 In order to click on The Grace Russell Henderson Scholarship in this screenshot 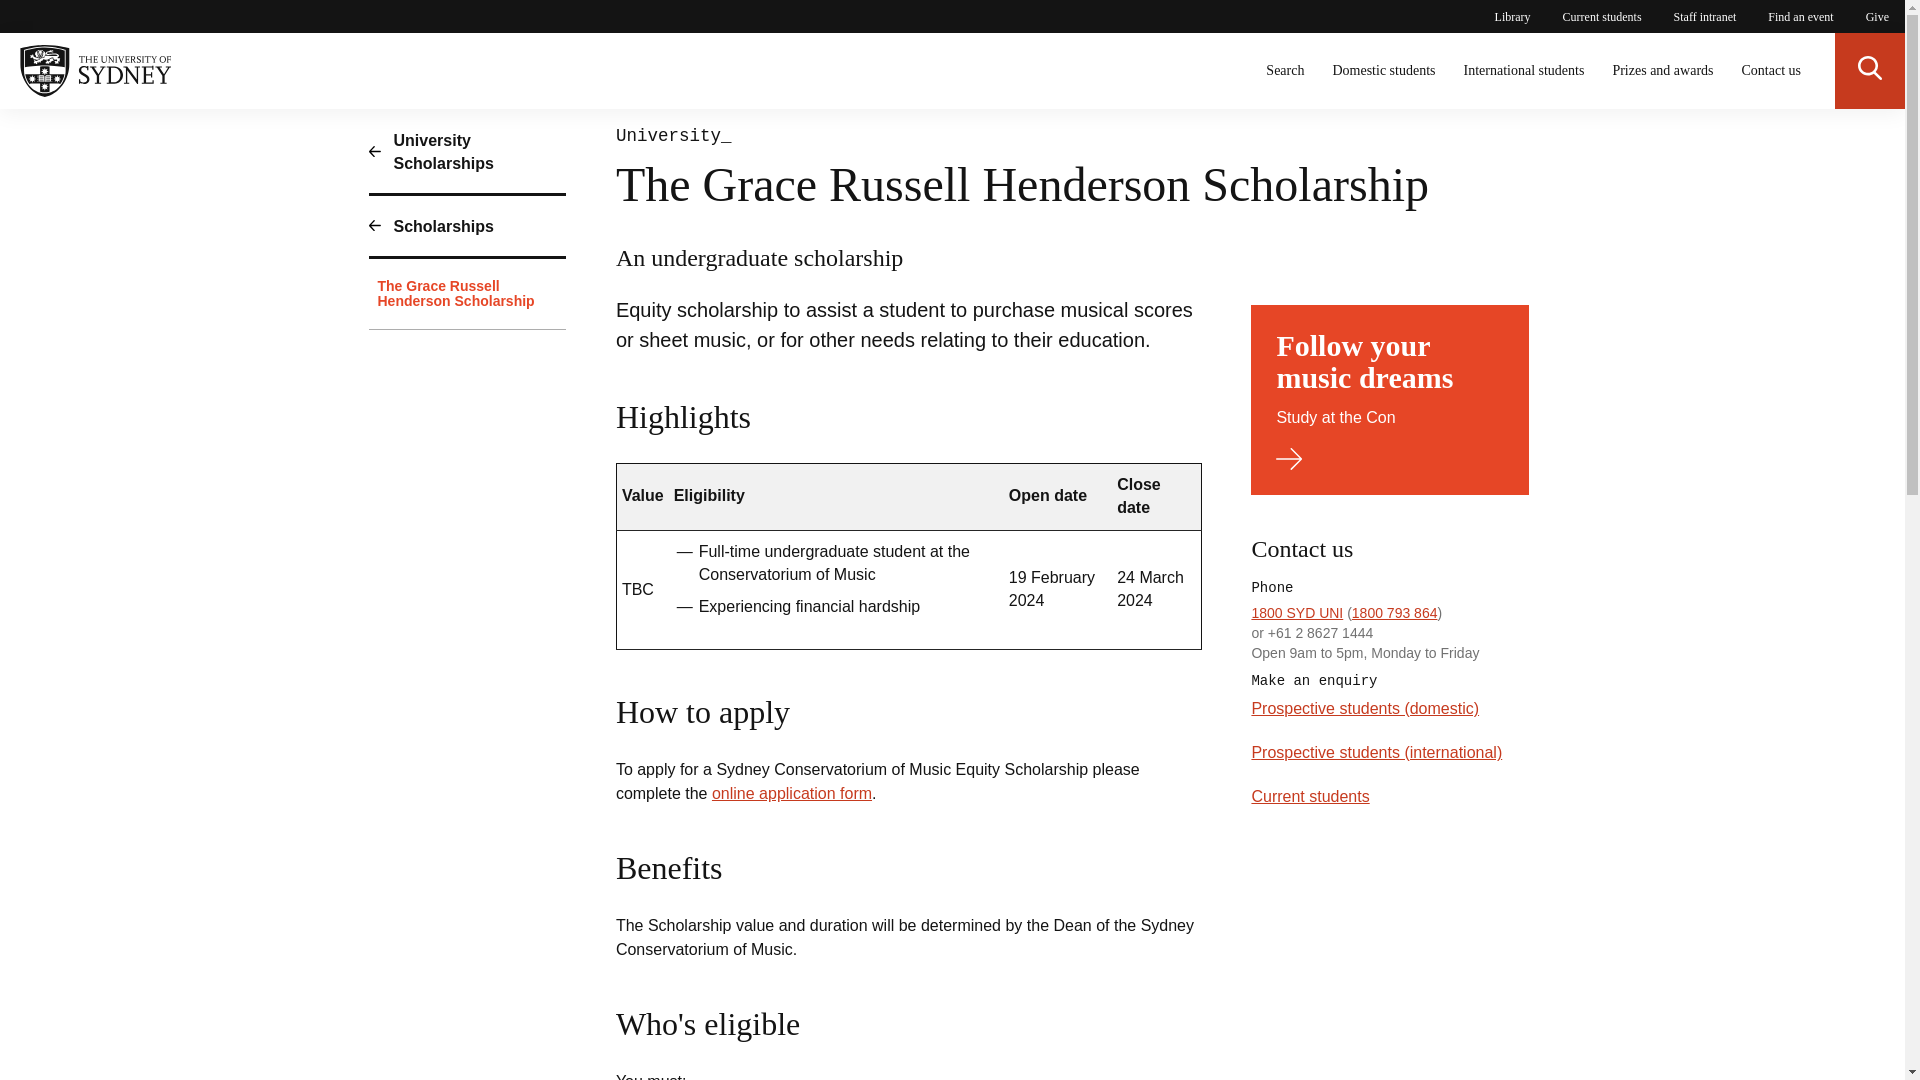, I will do `click(467, 294)`.